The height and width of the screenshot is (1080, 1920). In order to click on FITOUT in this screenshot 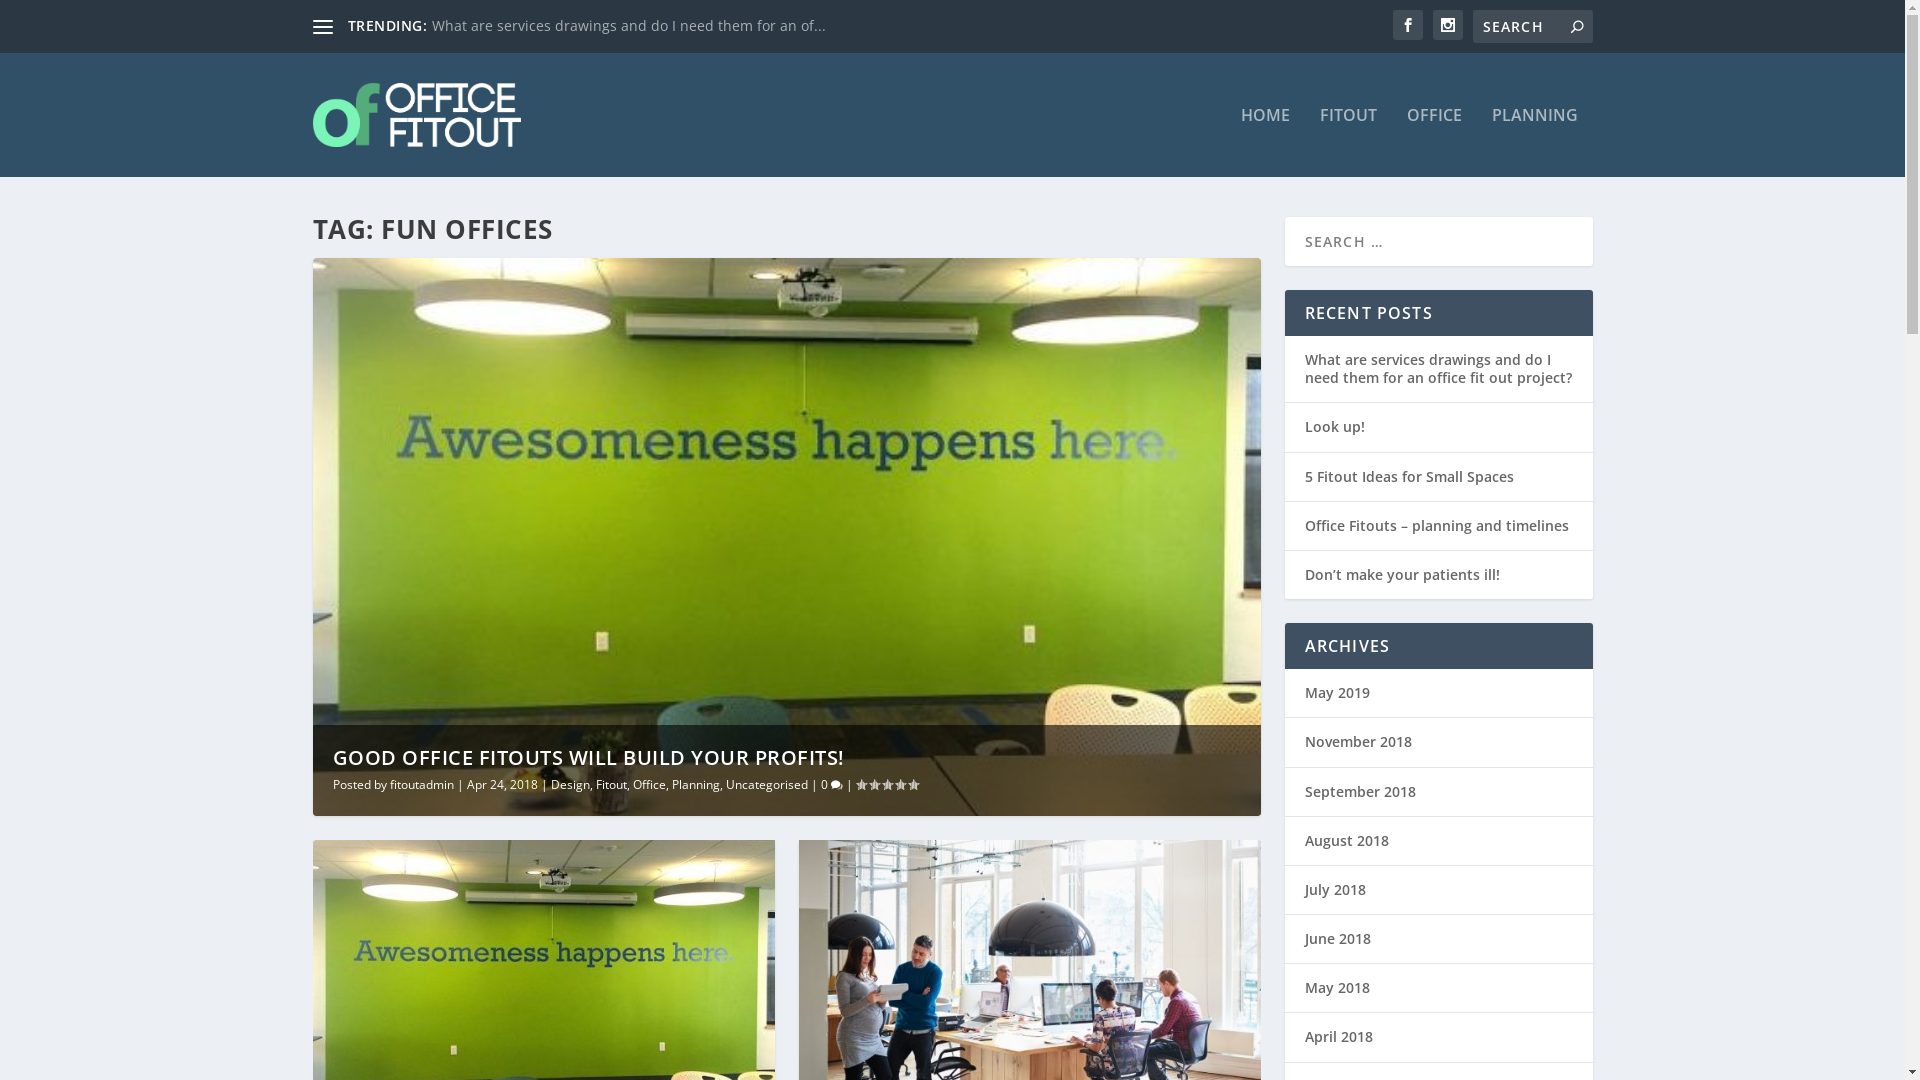, I will do `click(1348, 142)`.